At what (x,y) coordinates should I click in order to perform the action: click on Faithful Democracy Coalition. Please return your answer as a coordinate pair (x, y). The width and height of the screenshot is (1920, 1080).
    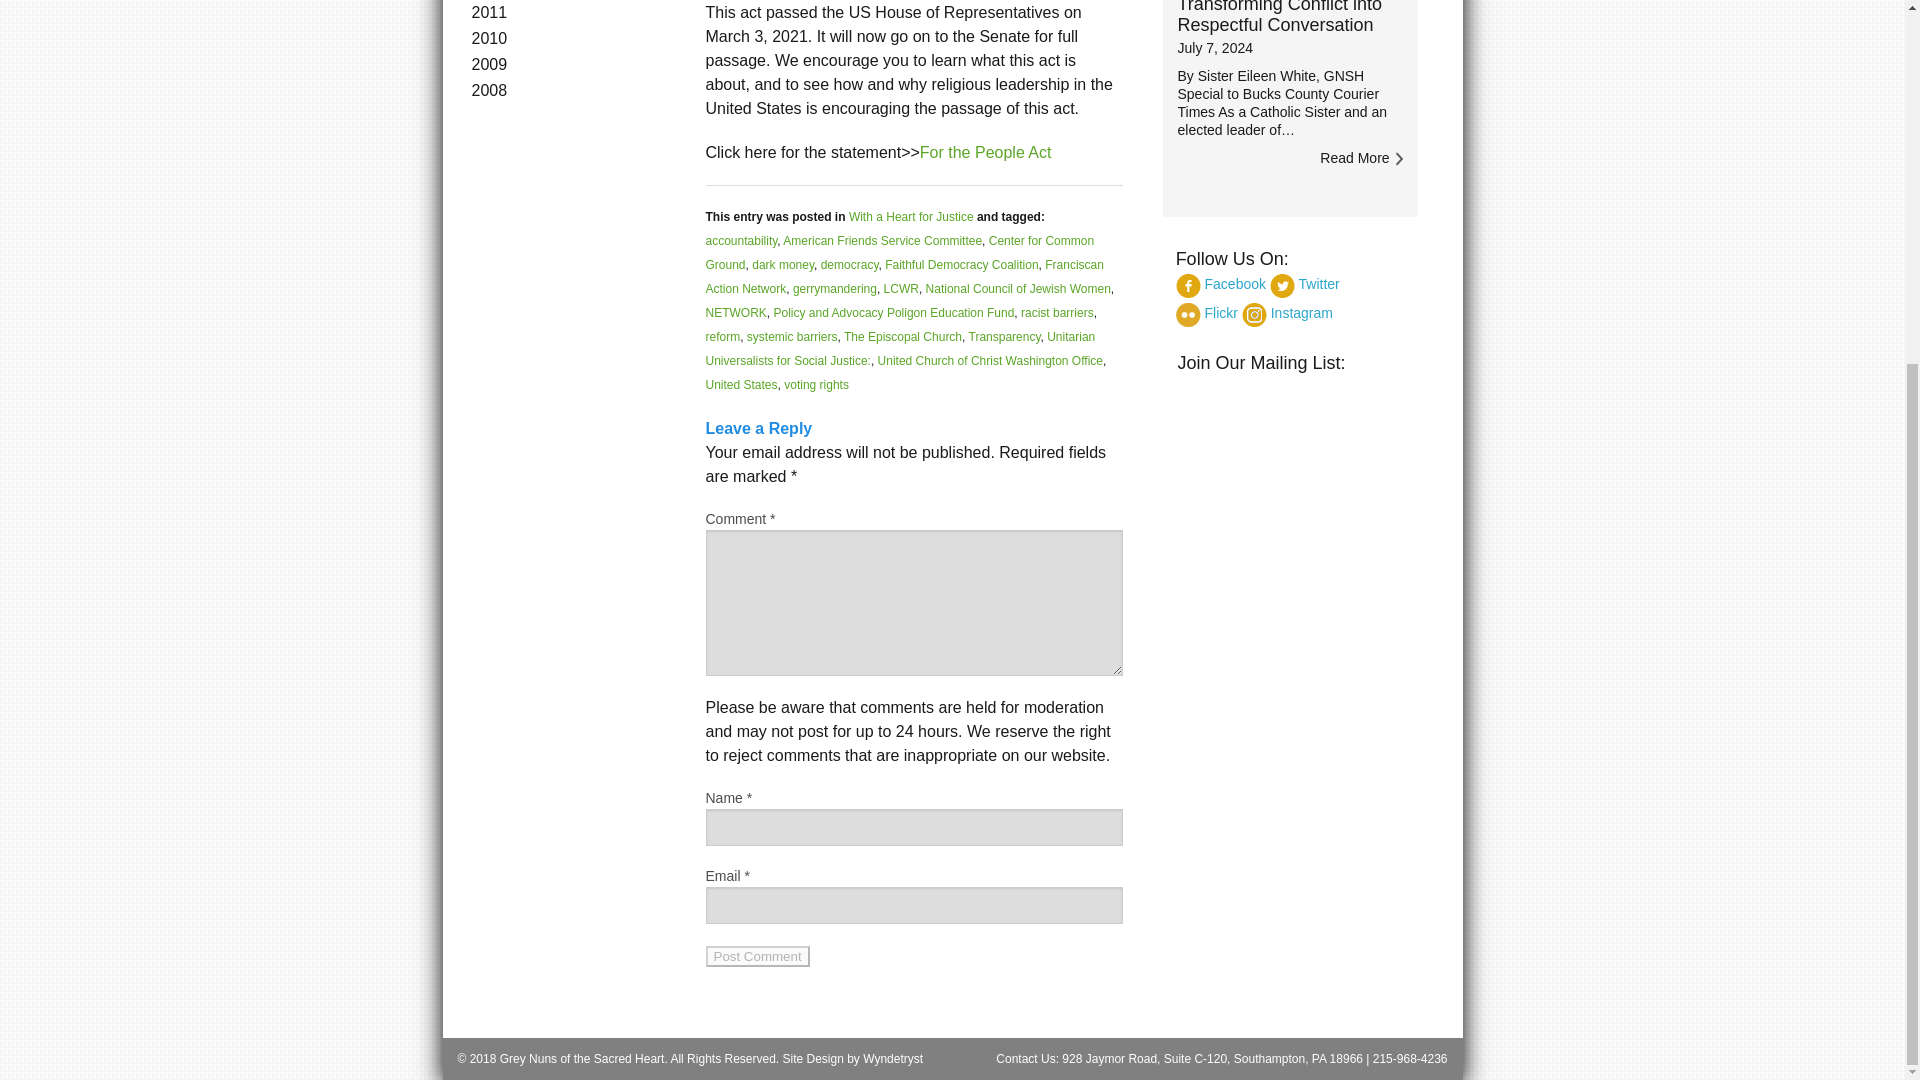
    Looking at the image, I should click on (962, 265).